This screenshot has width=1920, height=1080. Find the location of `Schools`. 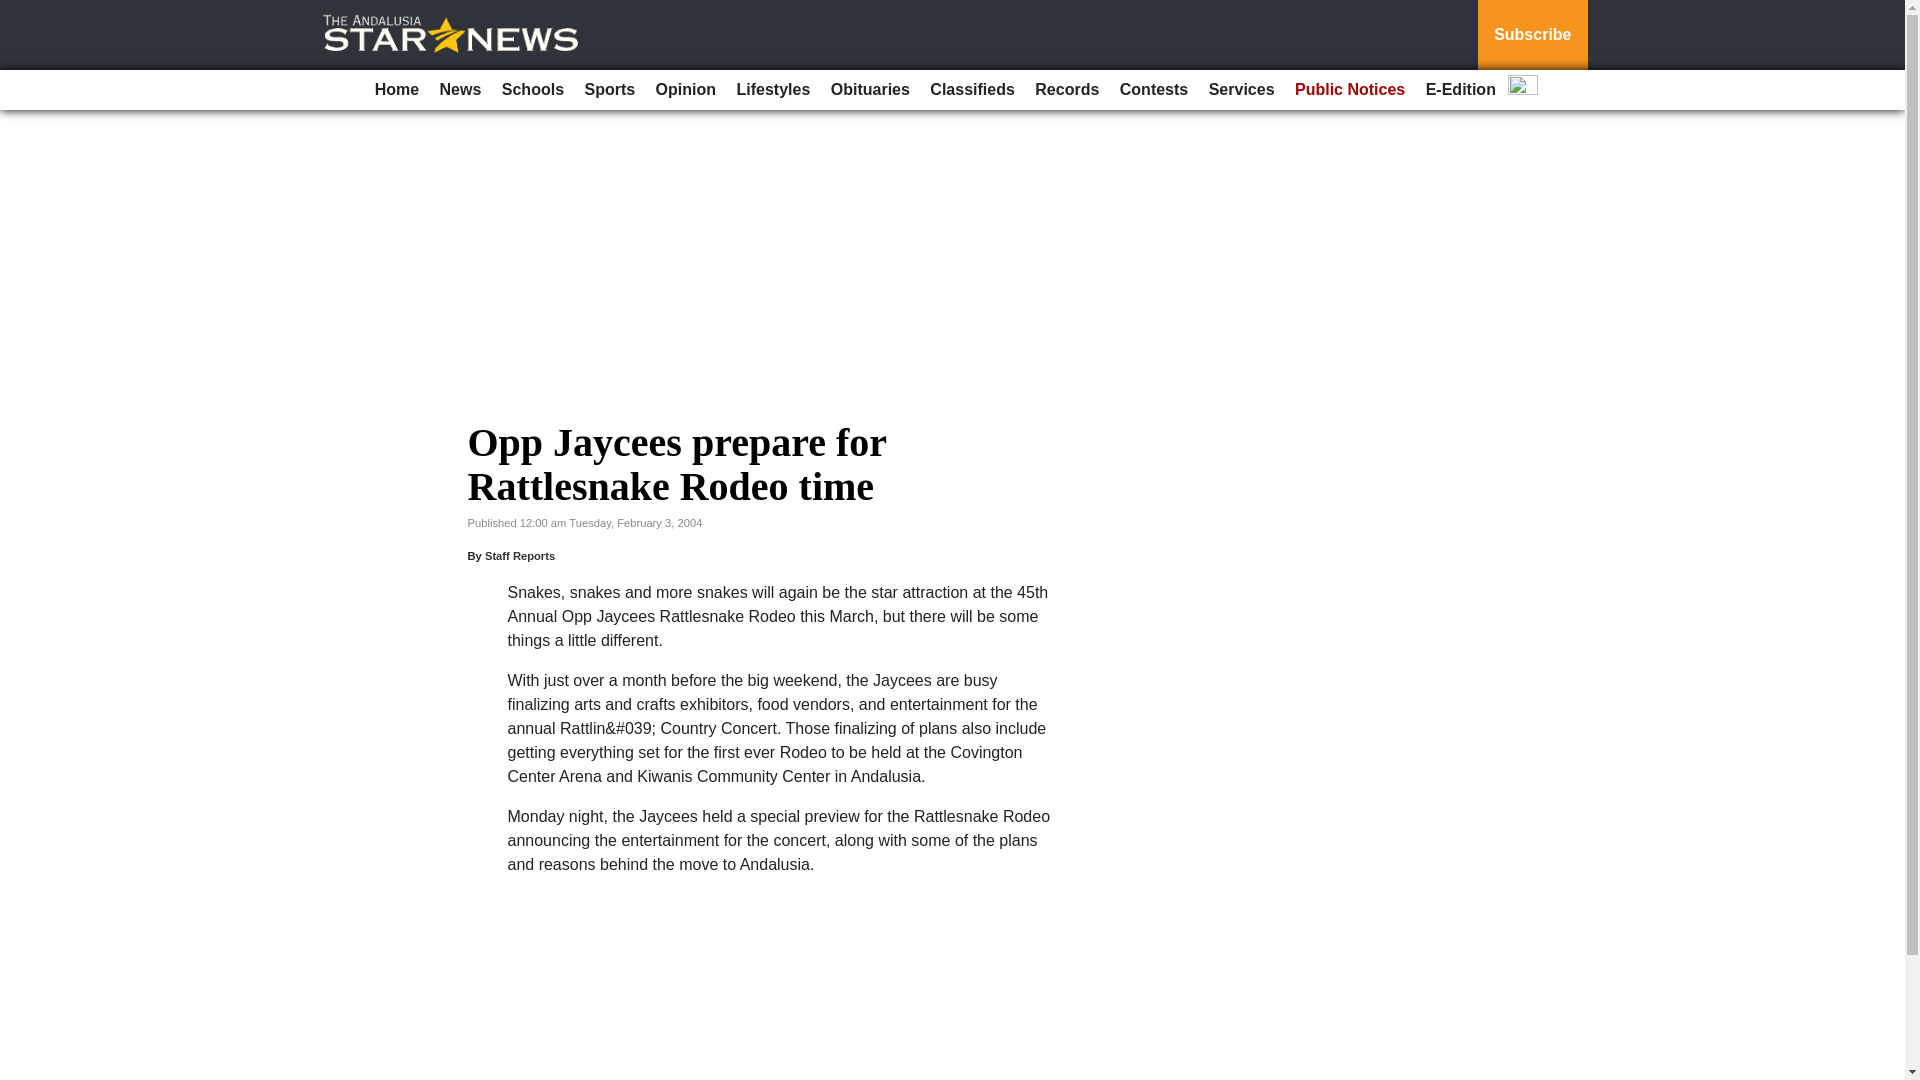

Schools is located at coordinates (532, 90).